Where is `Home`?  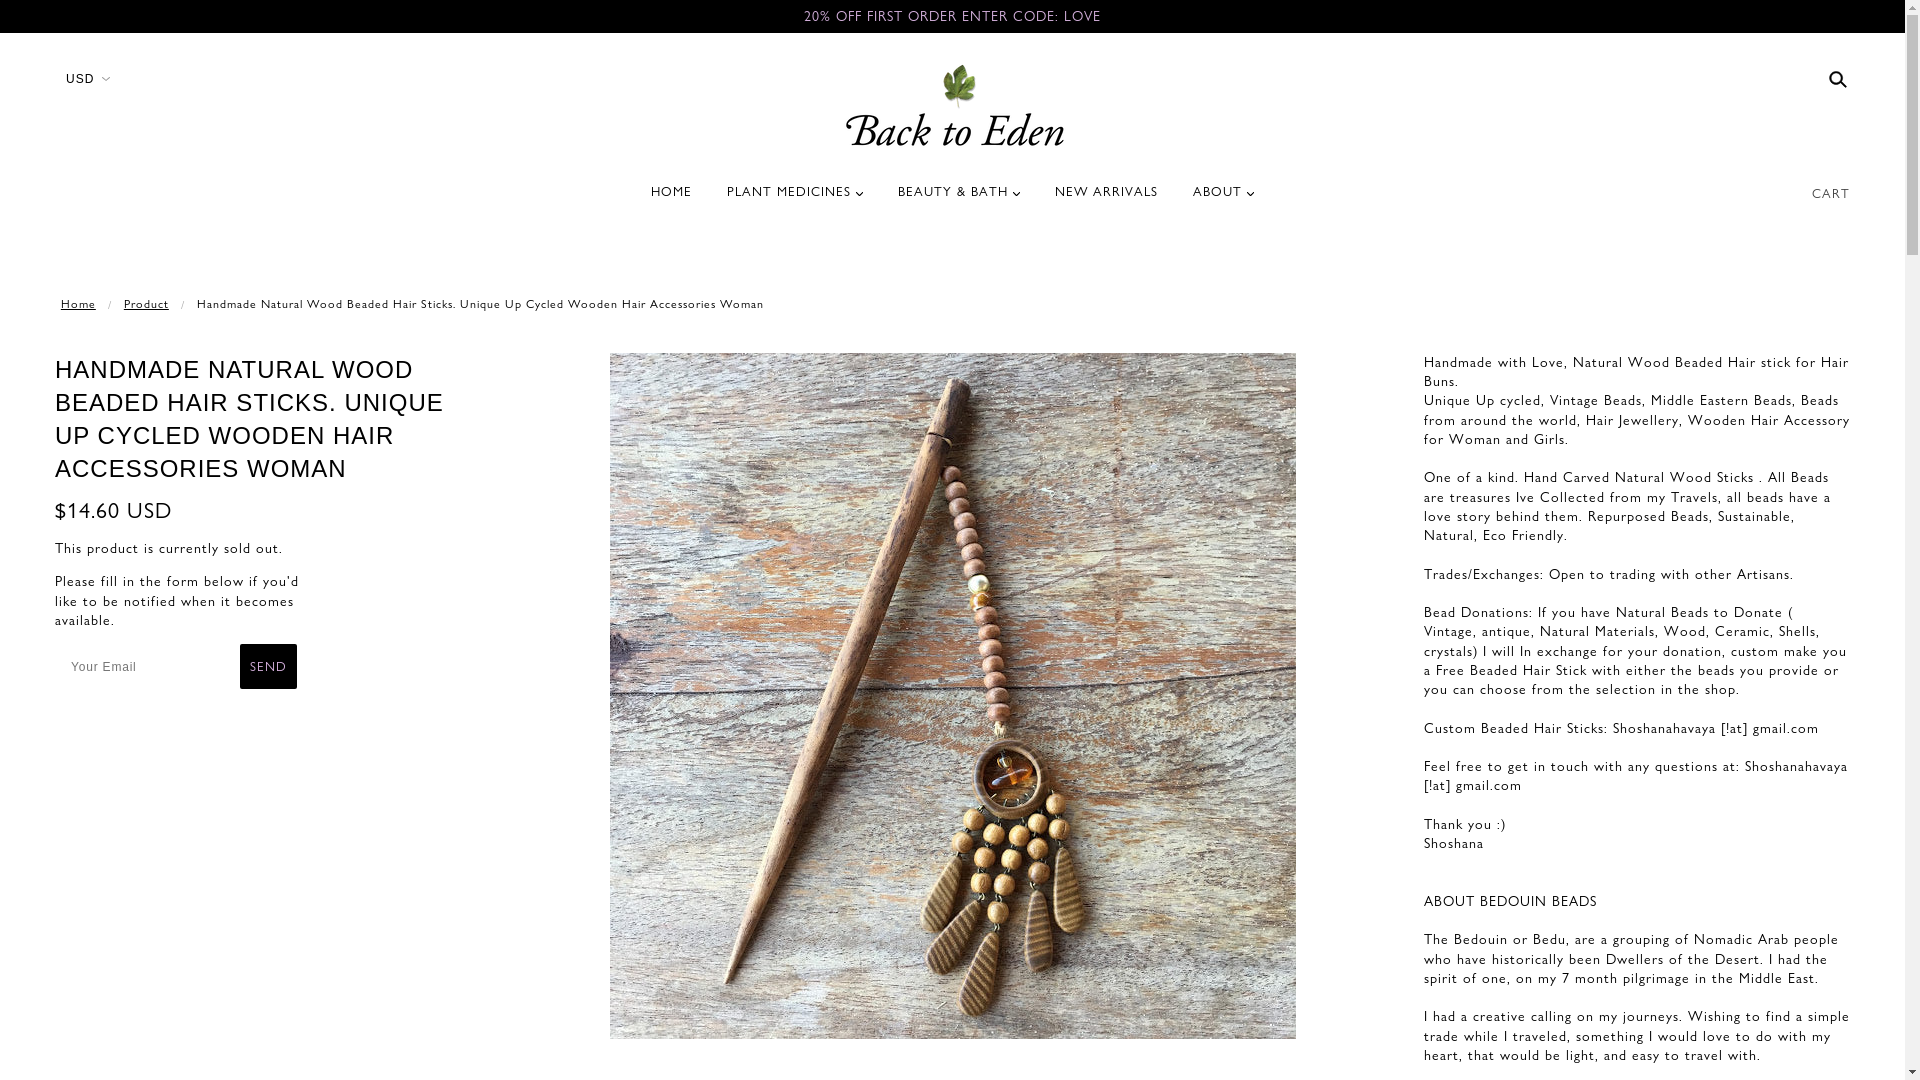 Home is located at coordinates (78, 304).